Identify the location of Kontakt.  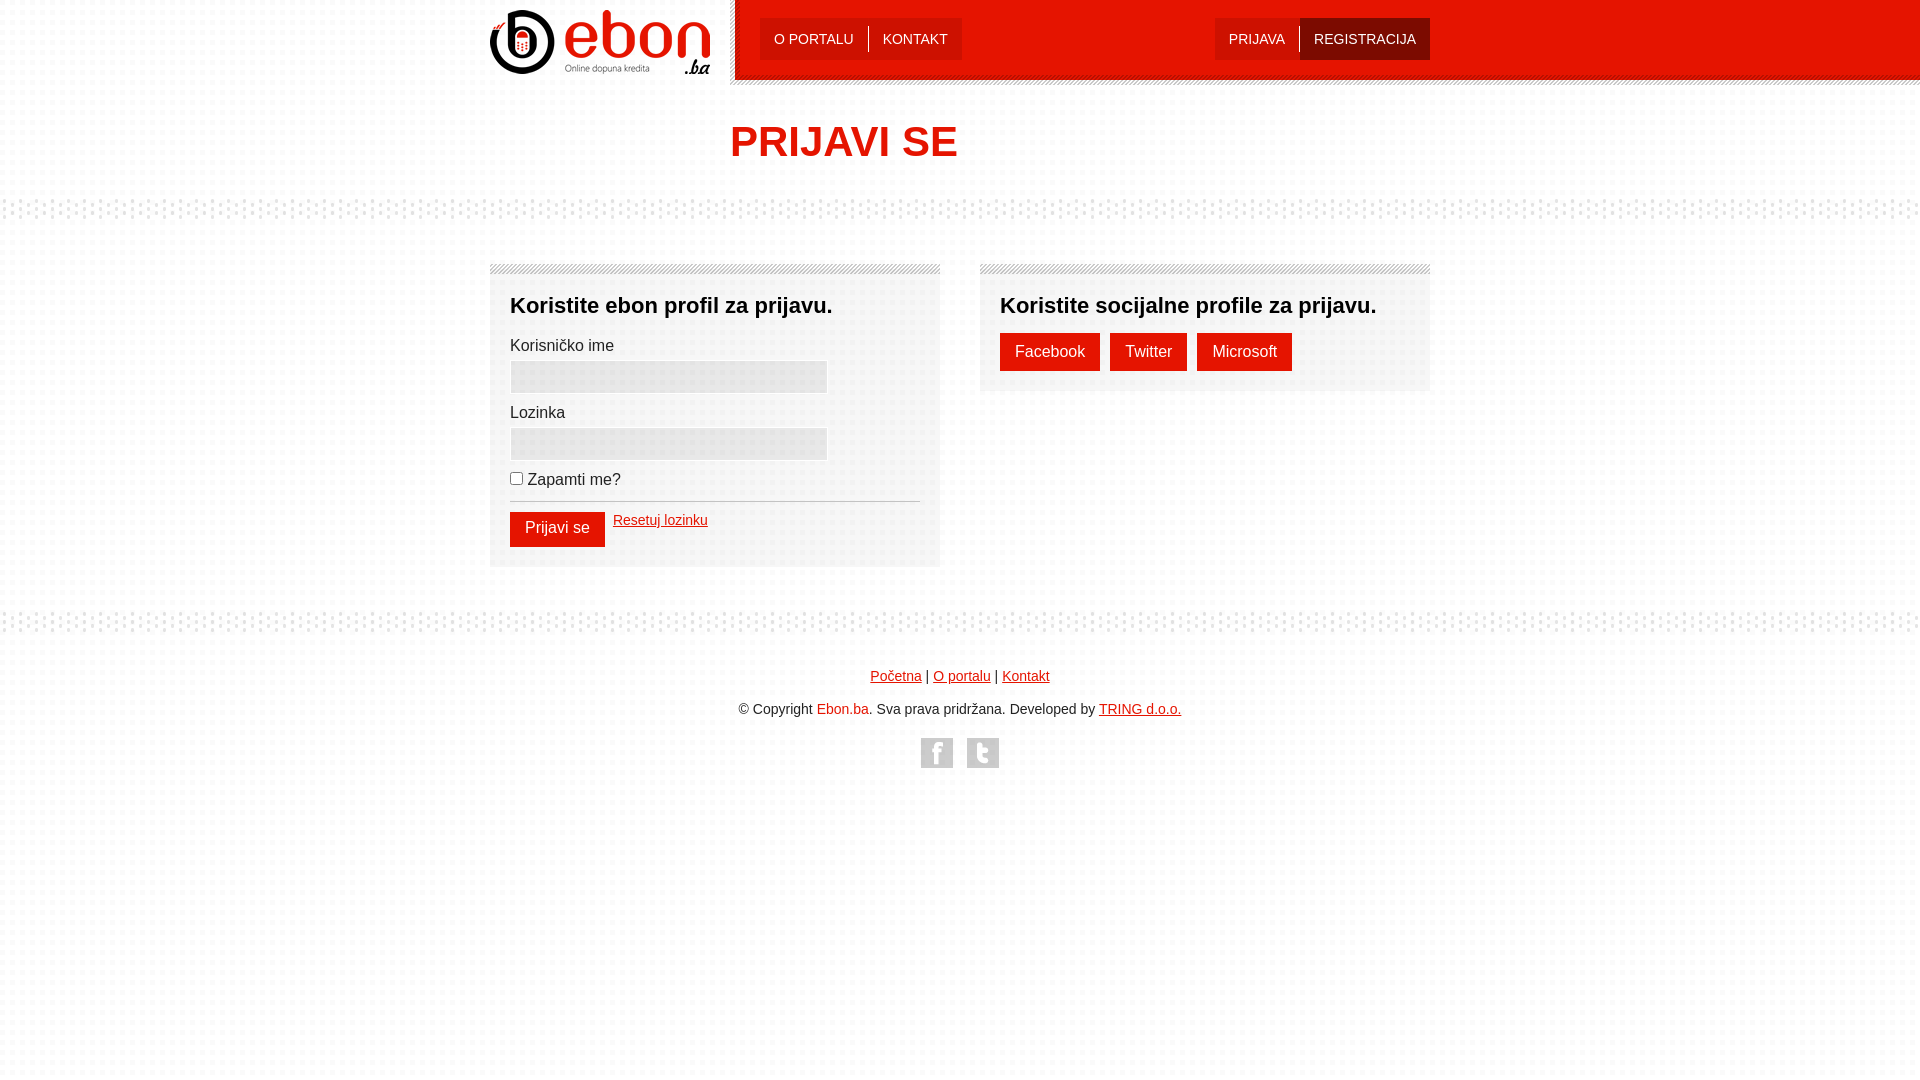
(1026, 676).